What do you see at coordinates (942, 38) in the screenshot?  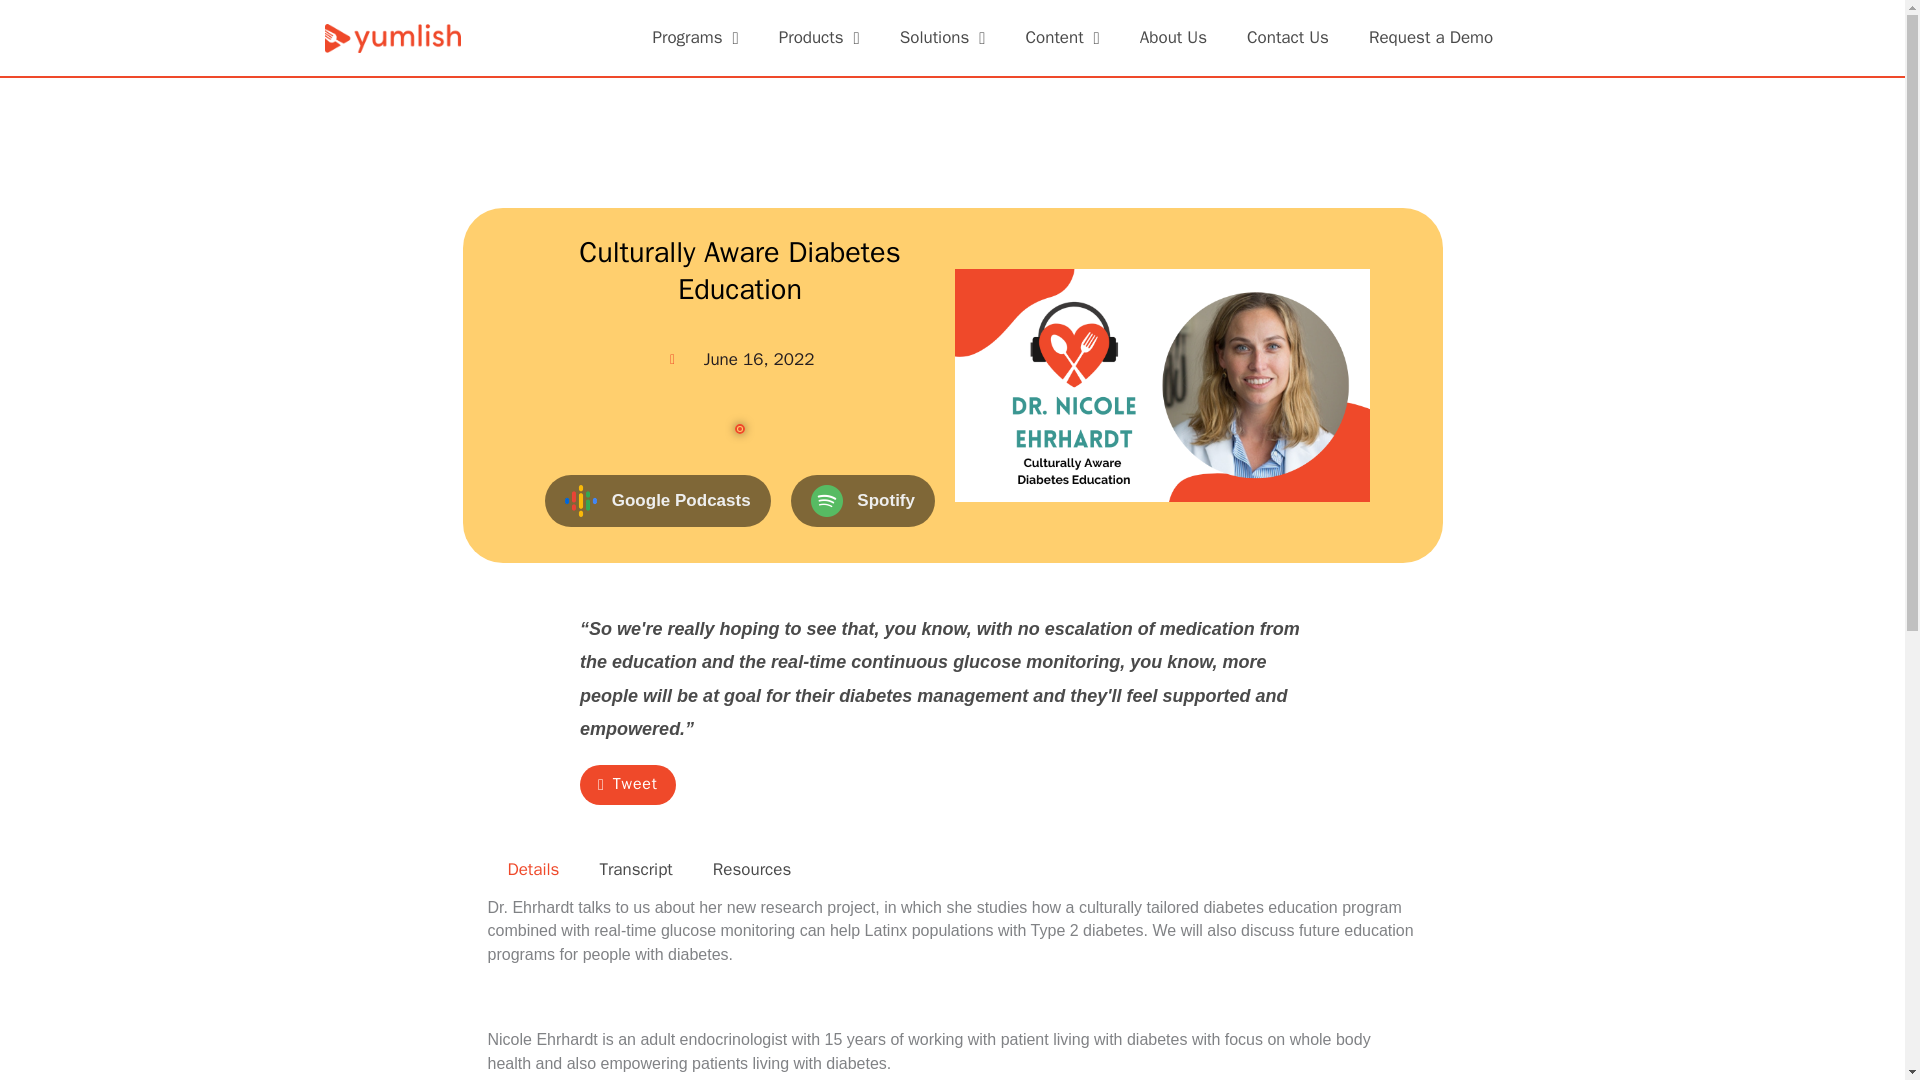 I see `Solutions` at bounding box center [942, 38].